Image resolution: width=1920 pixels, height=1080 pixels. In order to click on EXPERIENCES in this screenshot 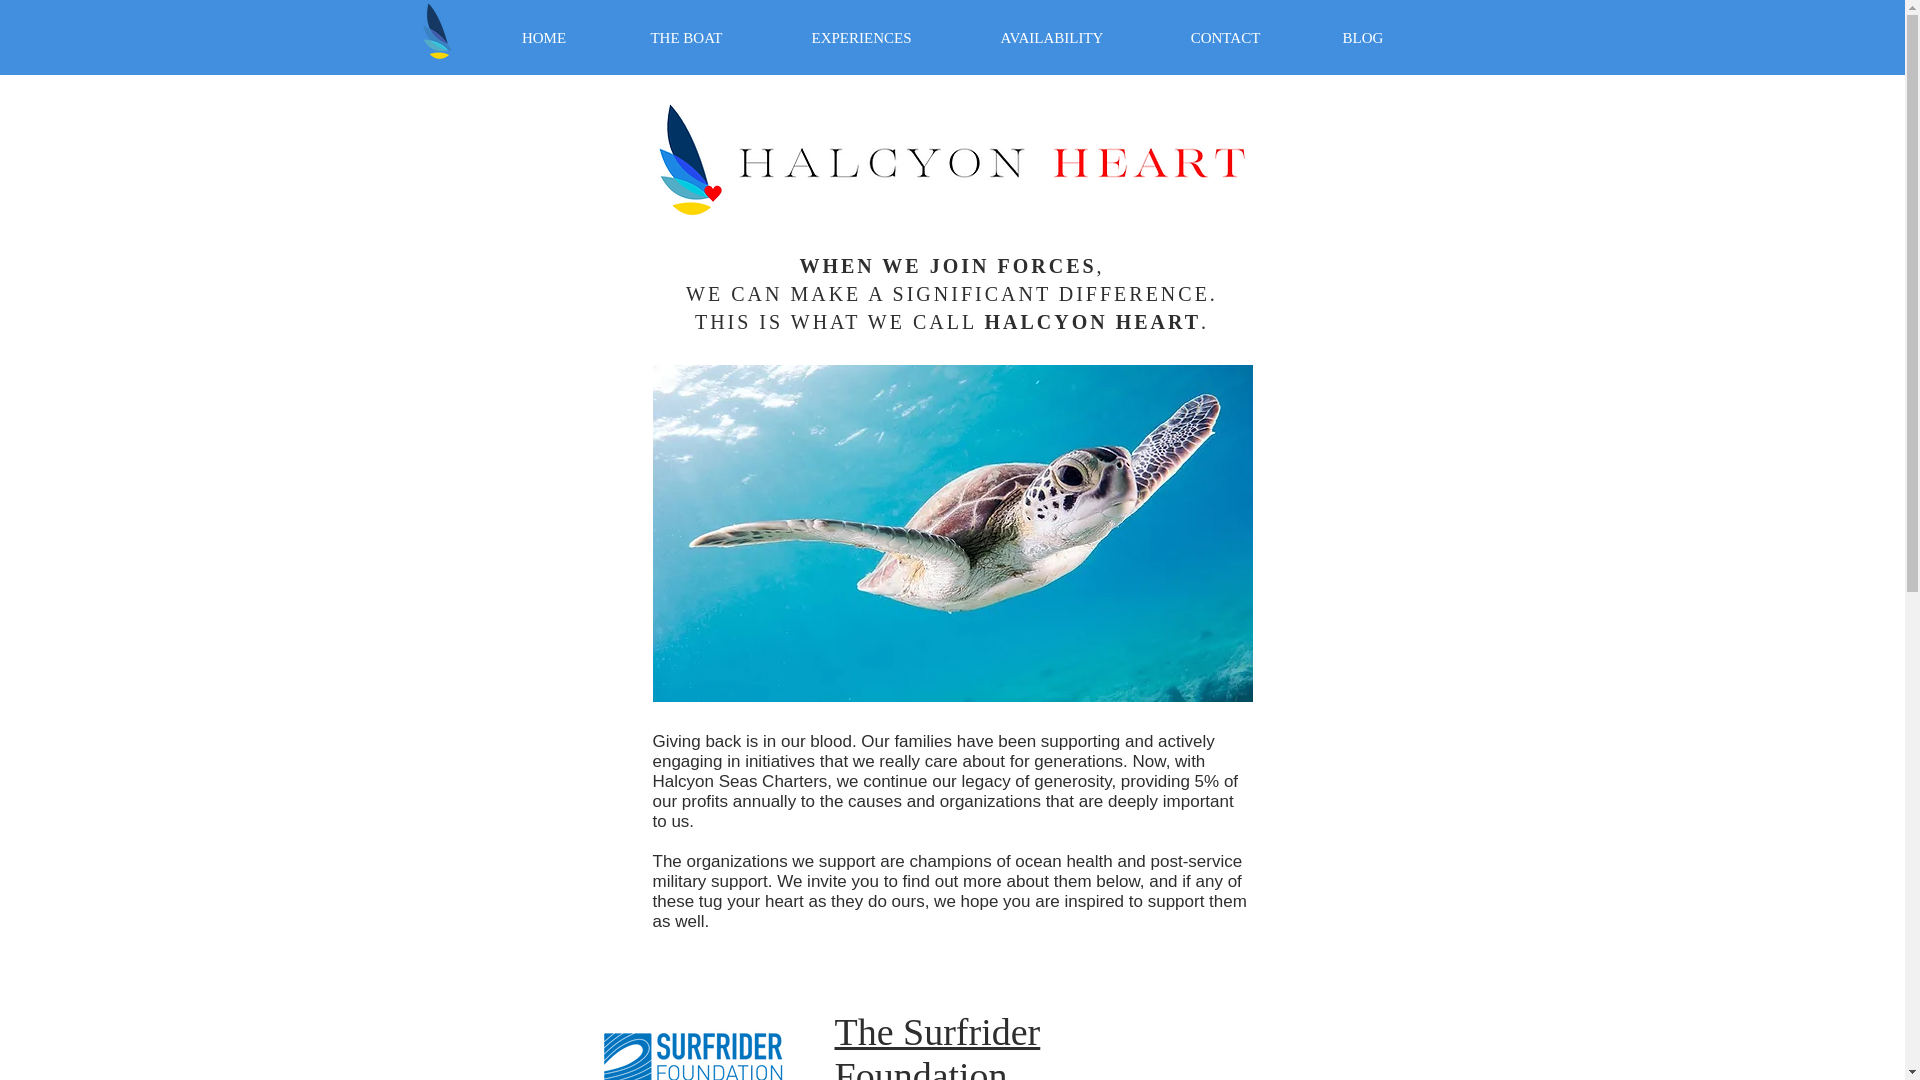, I will do `click(861, 37)`.